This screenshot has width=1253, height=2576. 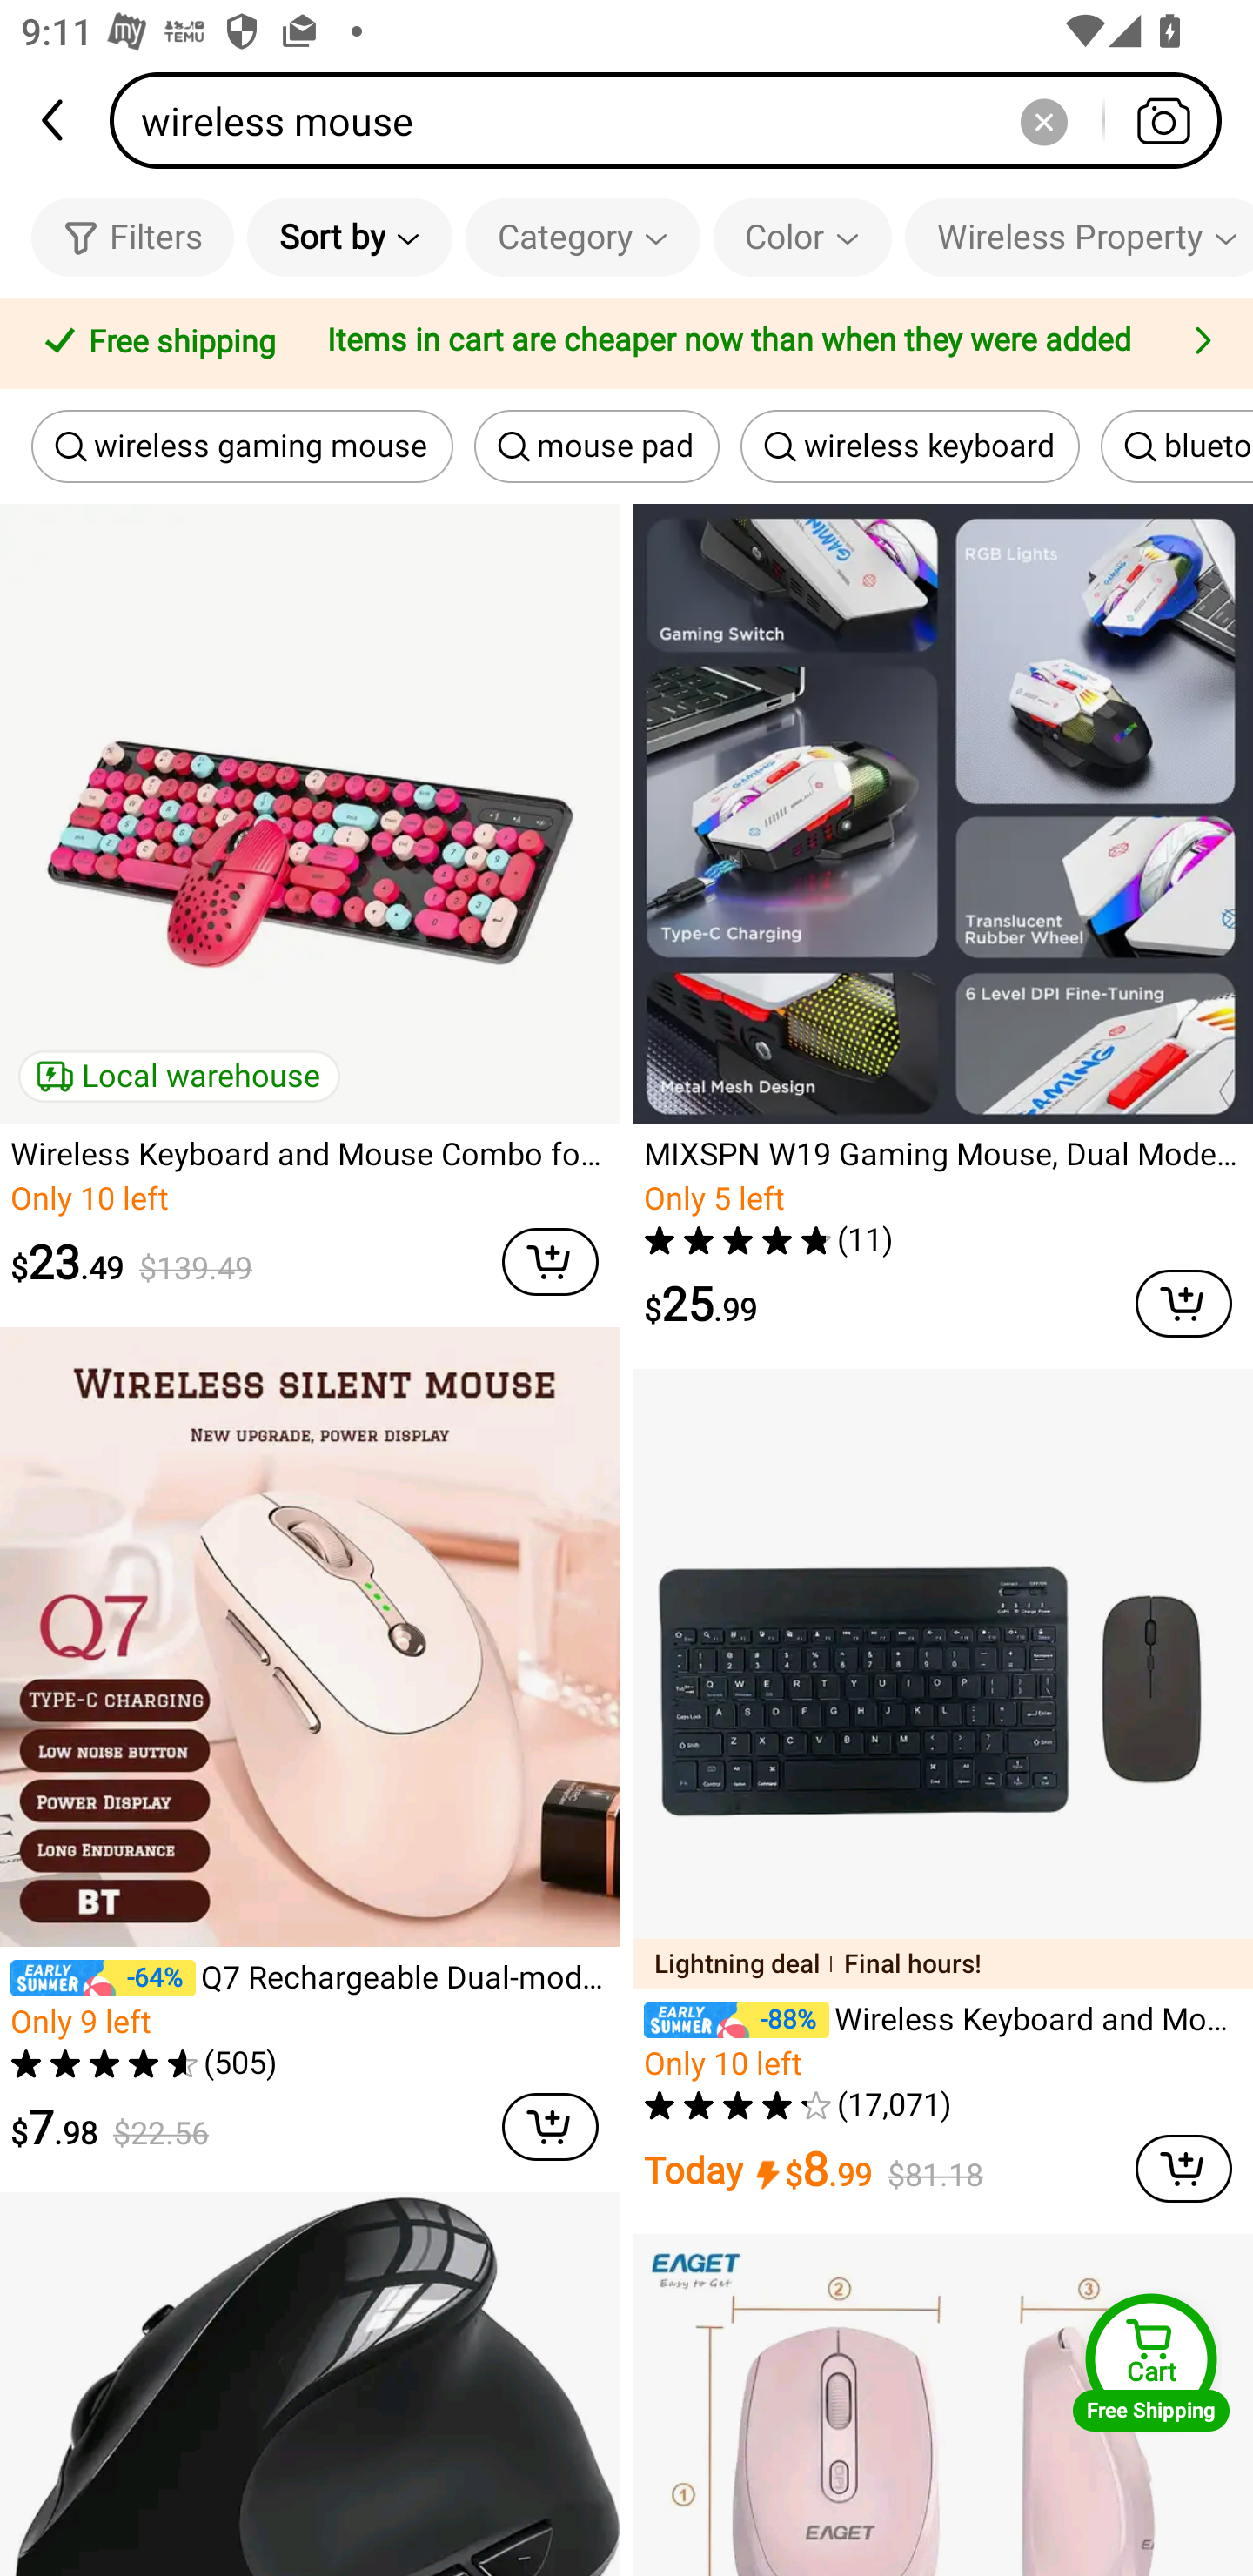 What do you see at coordinates (242, 446) in the screenshot?
I see `wireless gaming mouse` at bounding box center [242, 446].